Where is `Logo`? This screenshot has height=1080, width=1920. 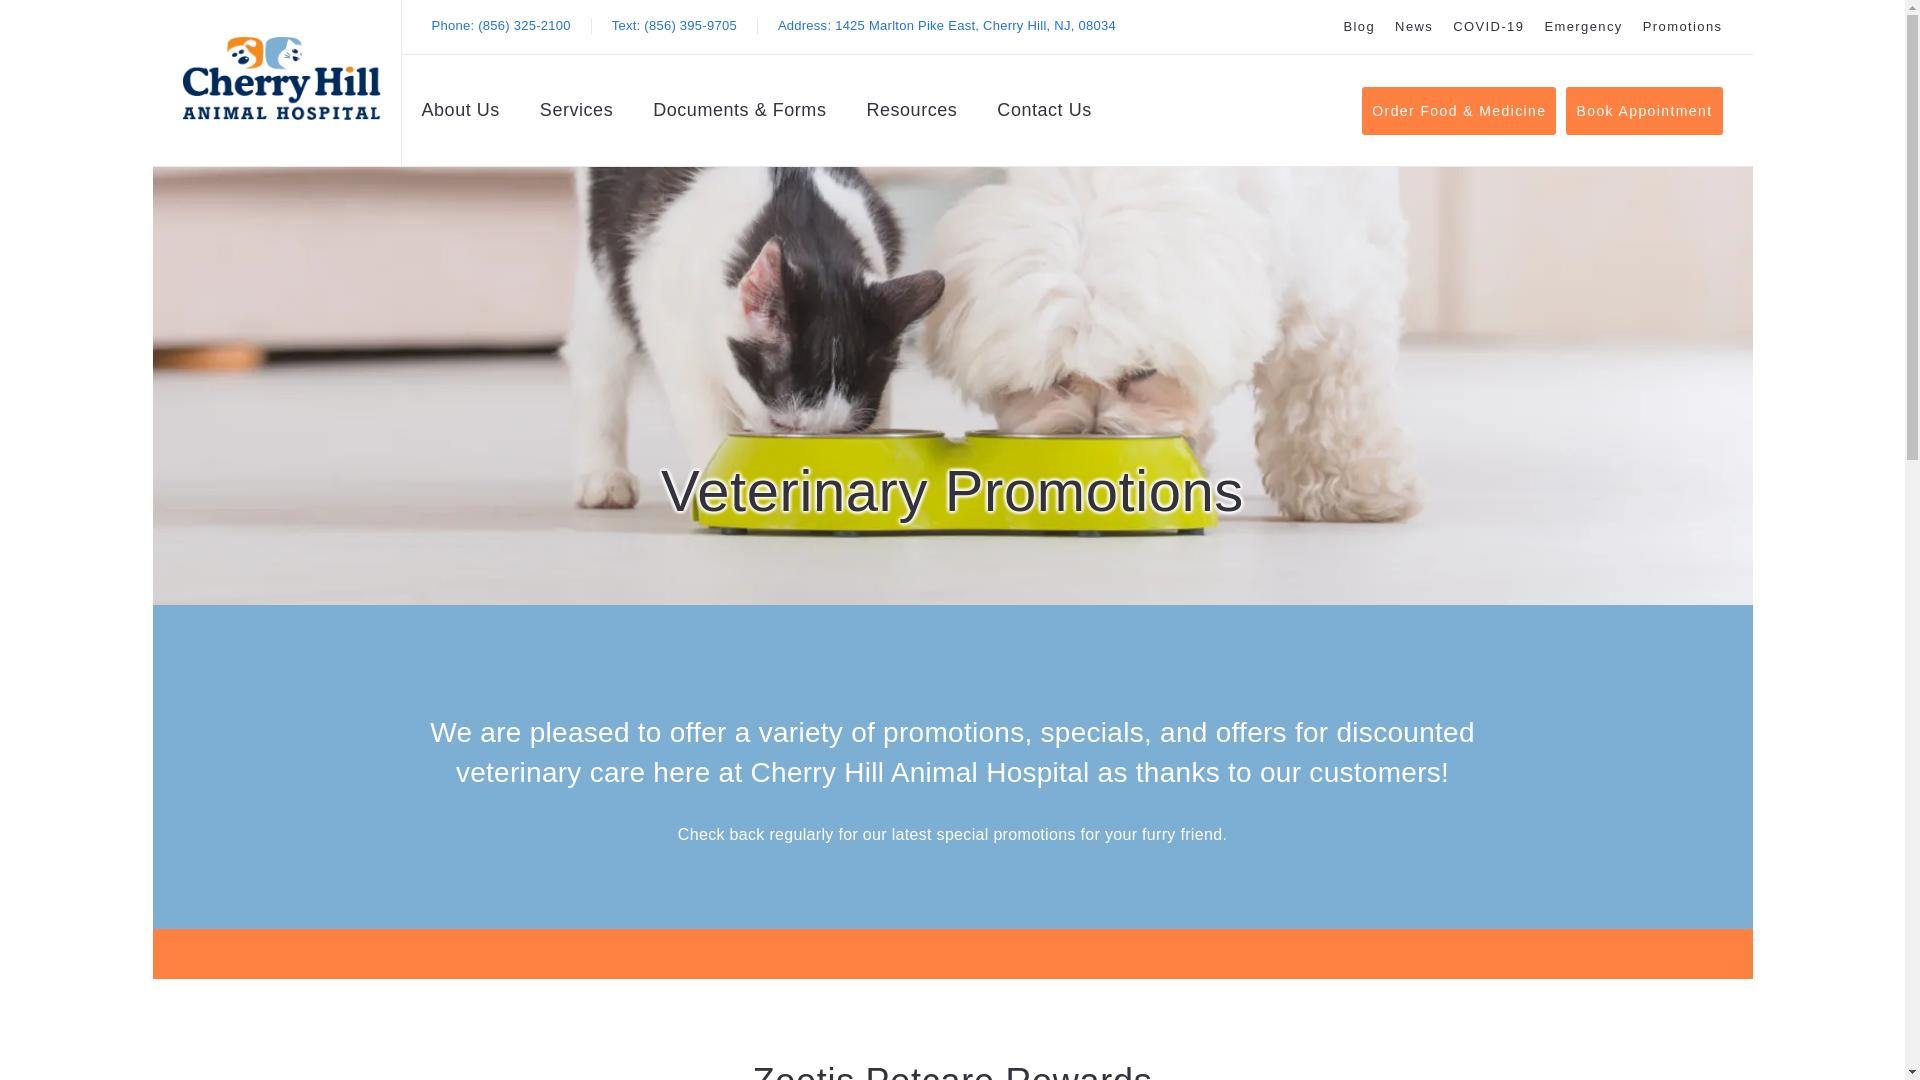 Logo is located at coordinates (946, 26).